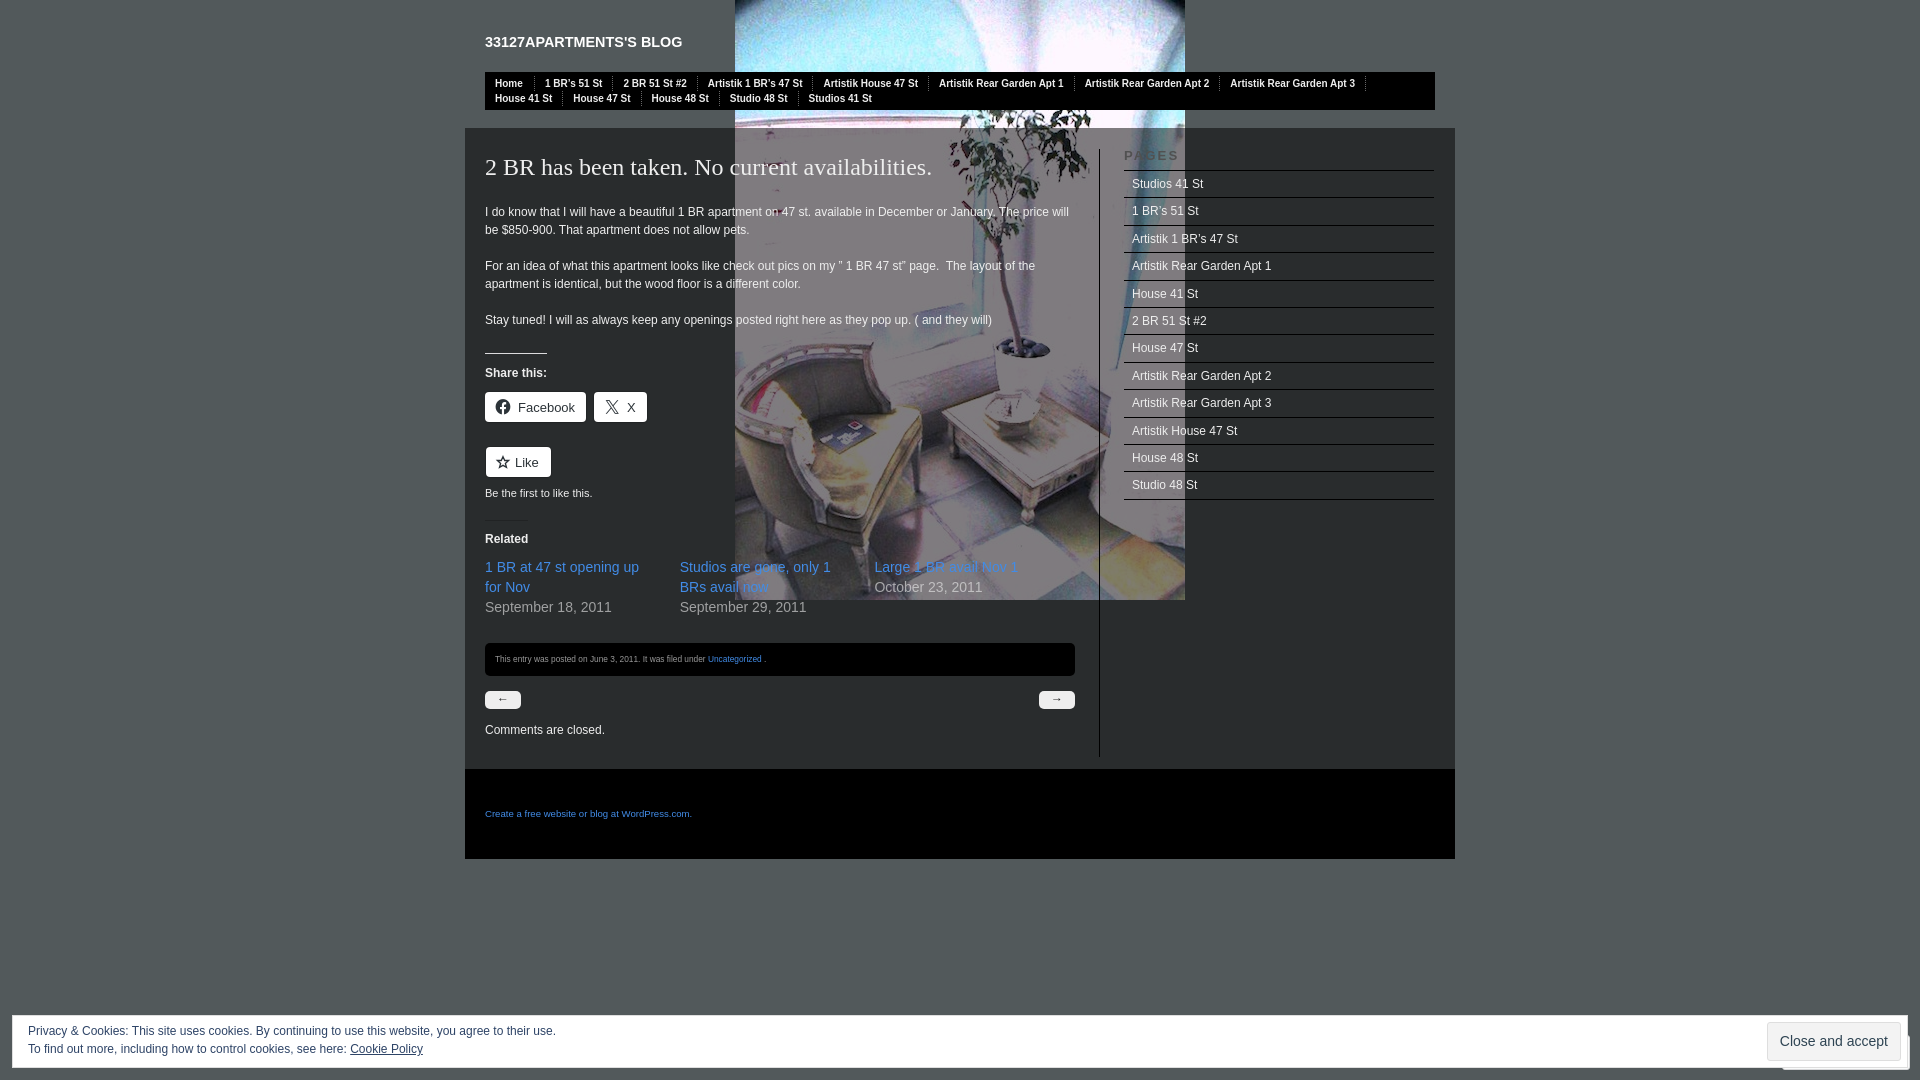 This screenshot has width=1920, height=1080. Describe the element at coordinates (1828, 1052) in the screenshot. I see `Follow` at that location.